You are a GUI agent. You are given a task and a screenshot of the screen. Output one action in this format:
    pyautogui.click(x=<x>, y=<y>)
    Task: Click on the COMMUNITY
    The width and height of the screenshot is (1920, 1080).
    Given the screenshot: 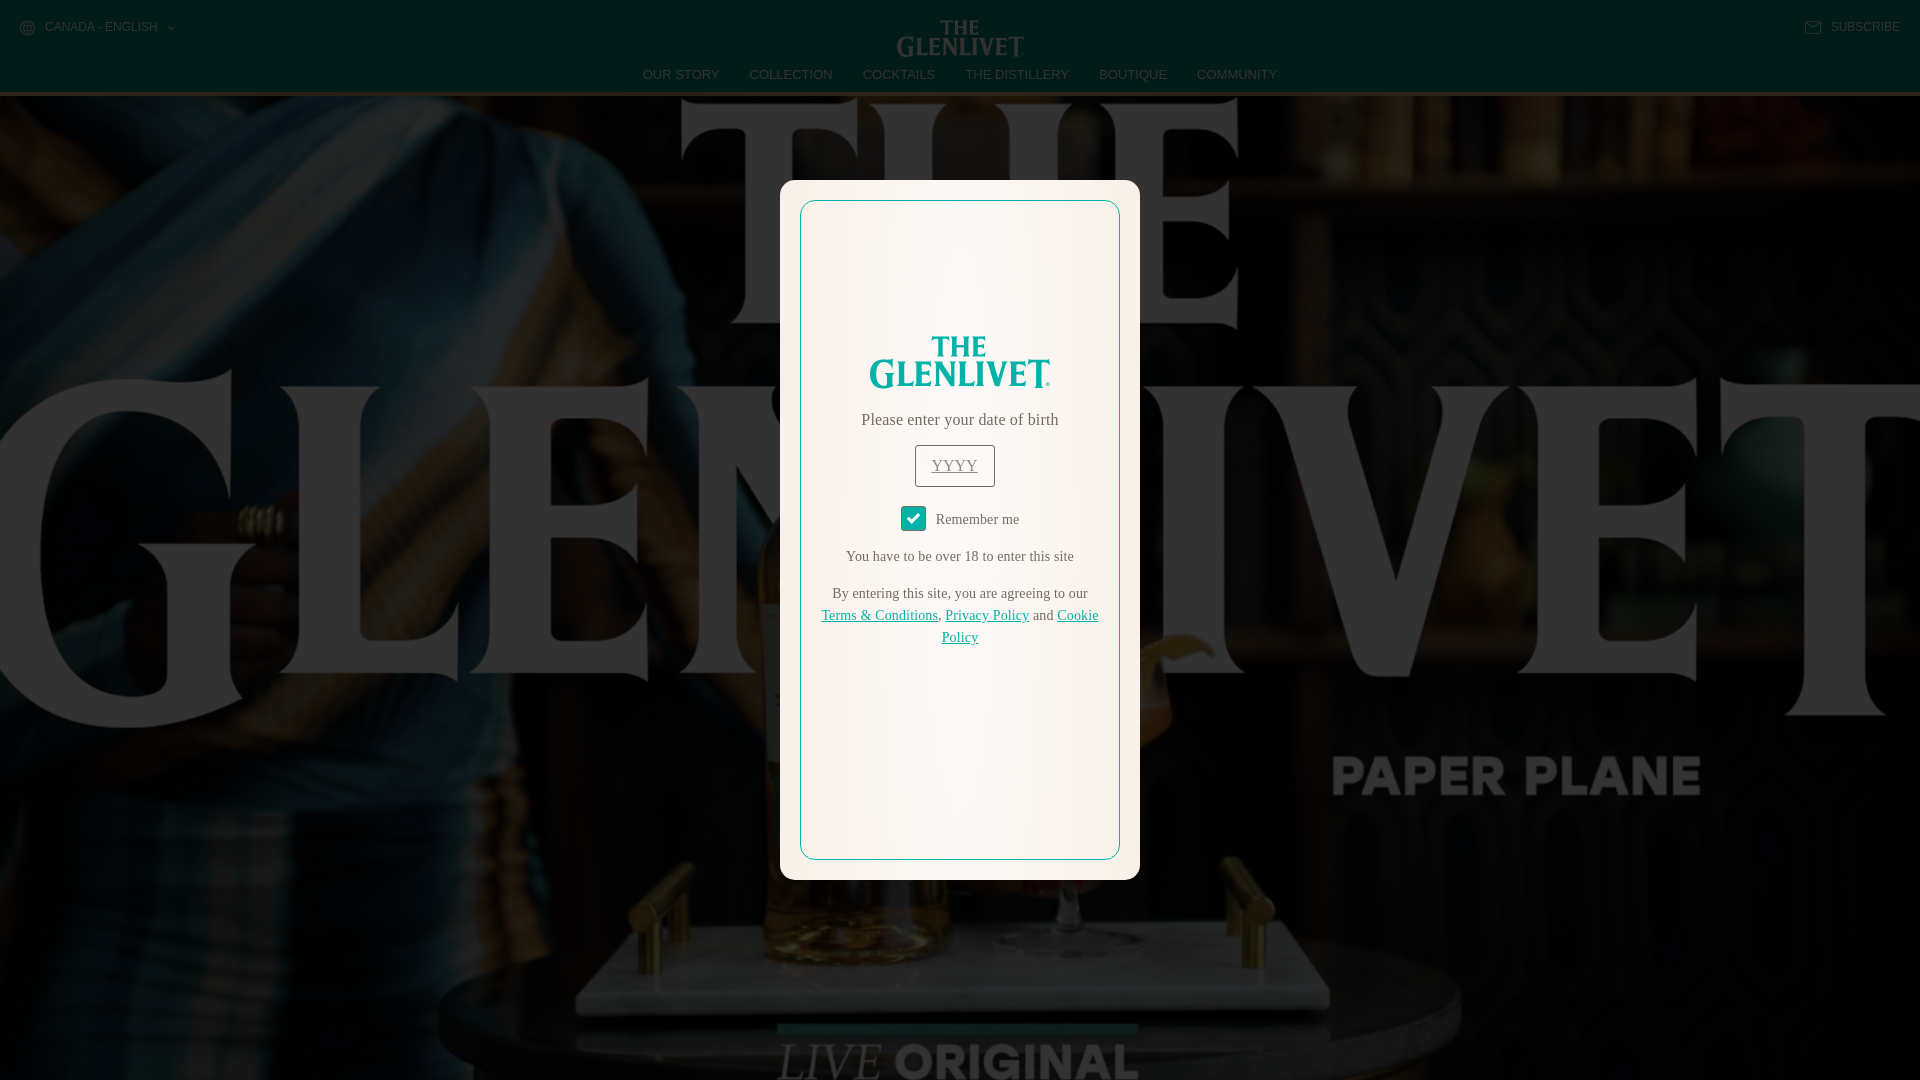 What is the action you would take?
    pyautogui.click(x=1236, y=74)
    